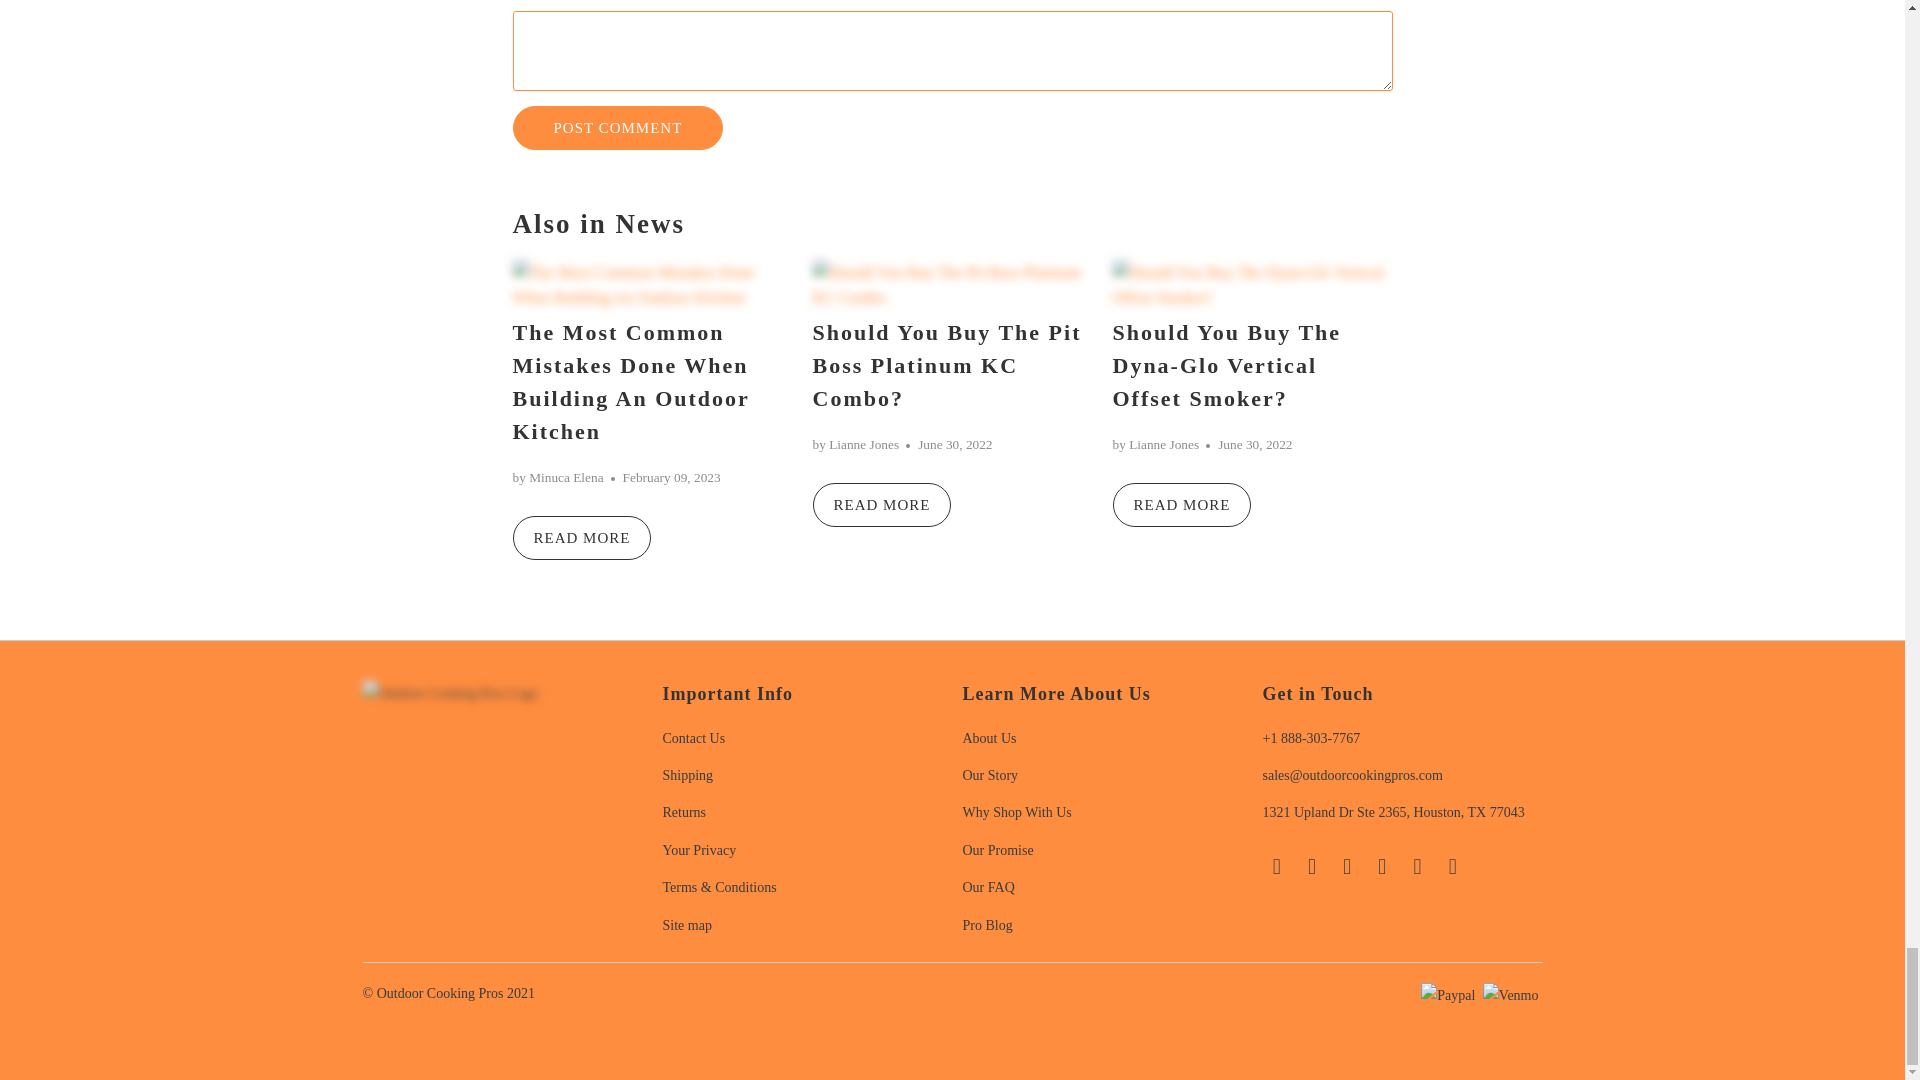  What do you see at coordinates (618, 128) in the screenshot?
I see `Post comment` at bounding box center [618, 128].